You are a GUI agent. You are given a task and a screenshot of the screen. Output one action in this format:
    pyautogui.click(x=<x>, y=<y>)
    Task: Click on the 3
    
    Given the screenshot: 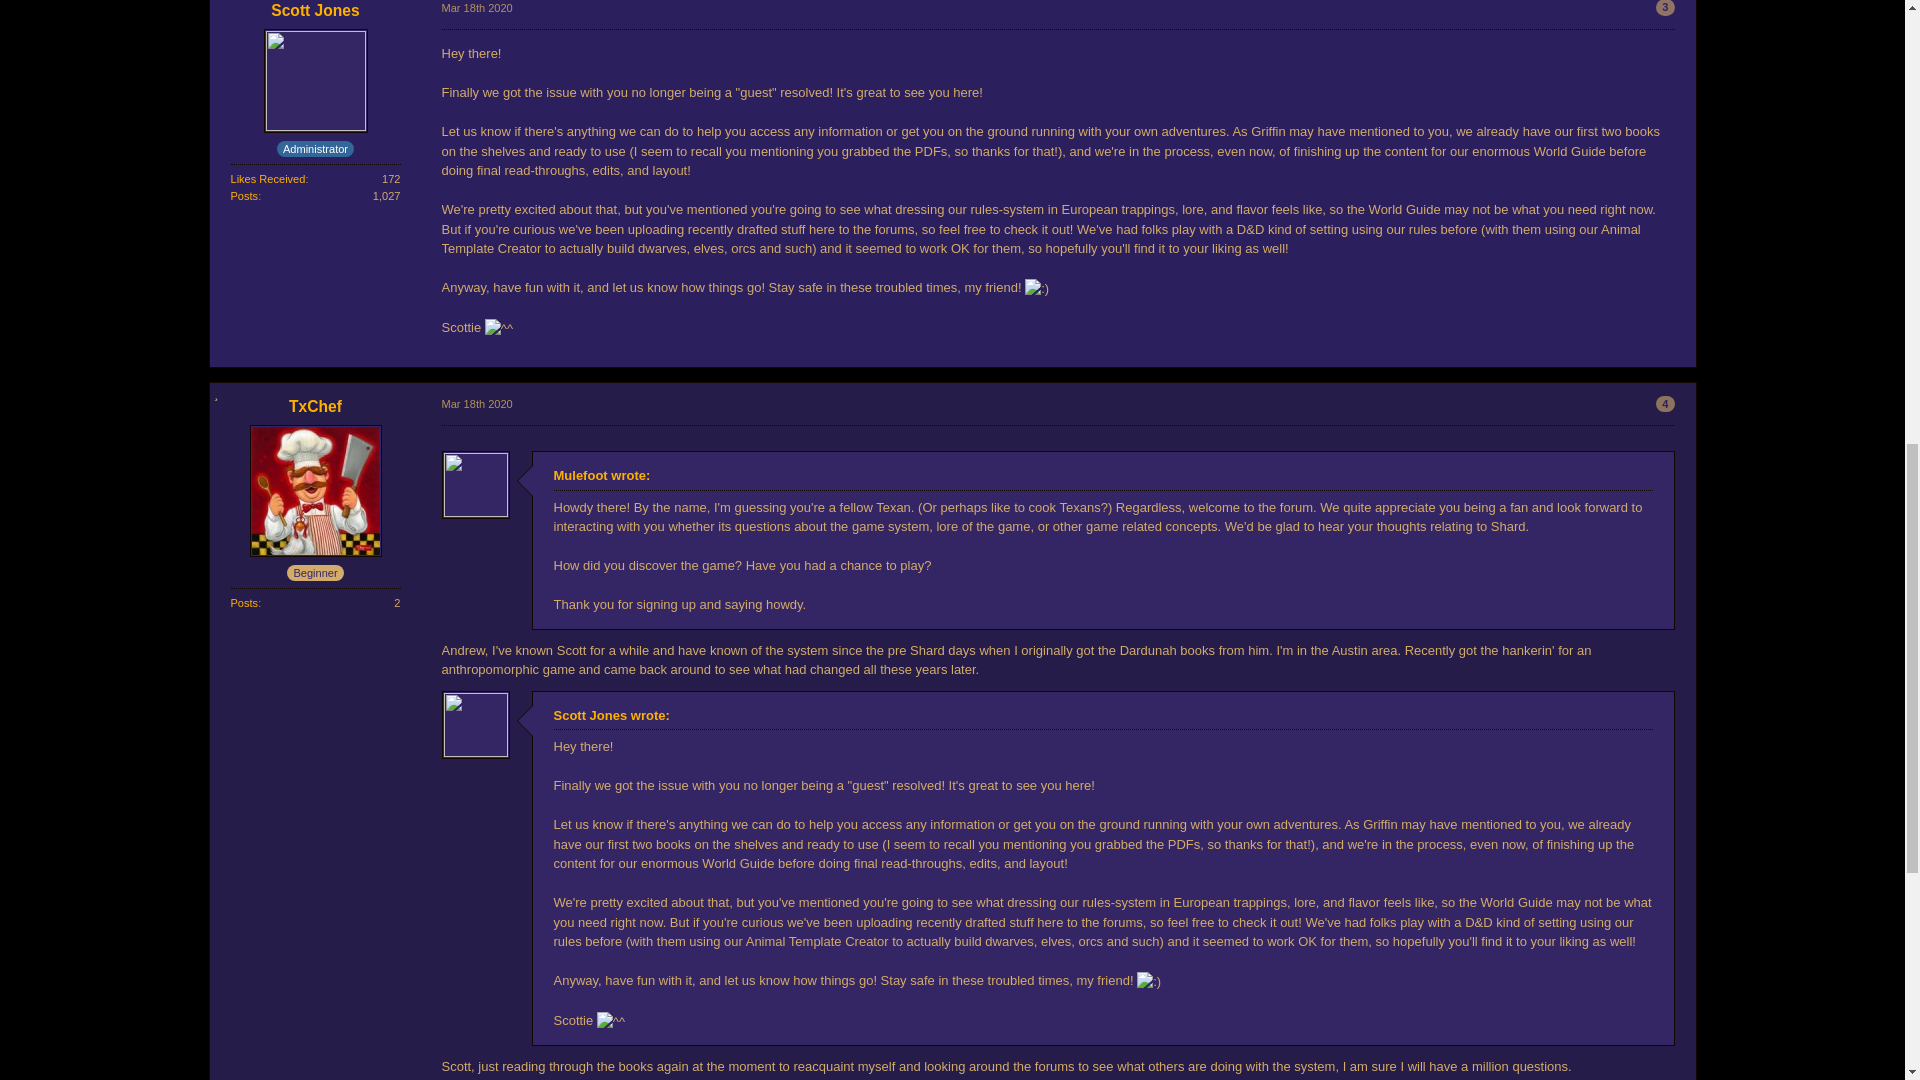 What is the action you would take?
    pyautogui.click(x=1664, y=8)
    